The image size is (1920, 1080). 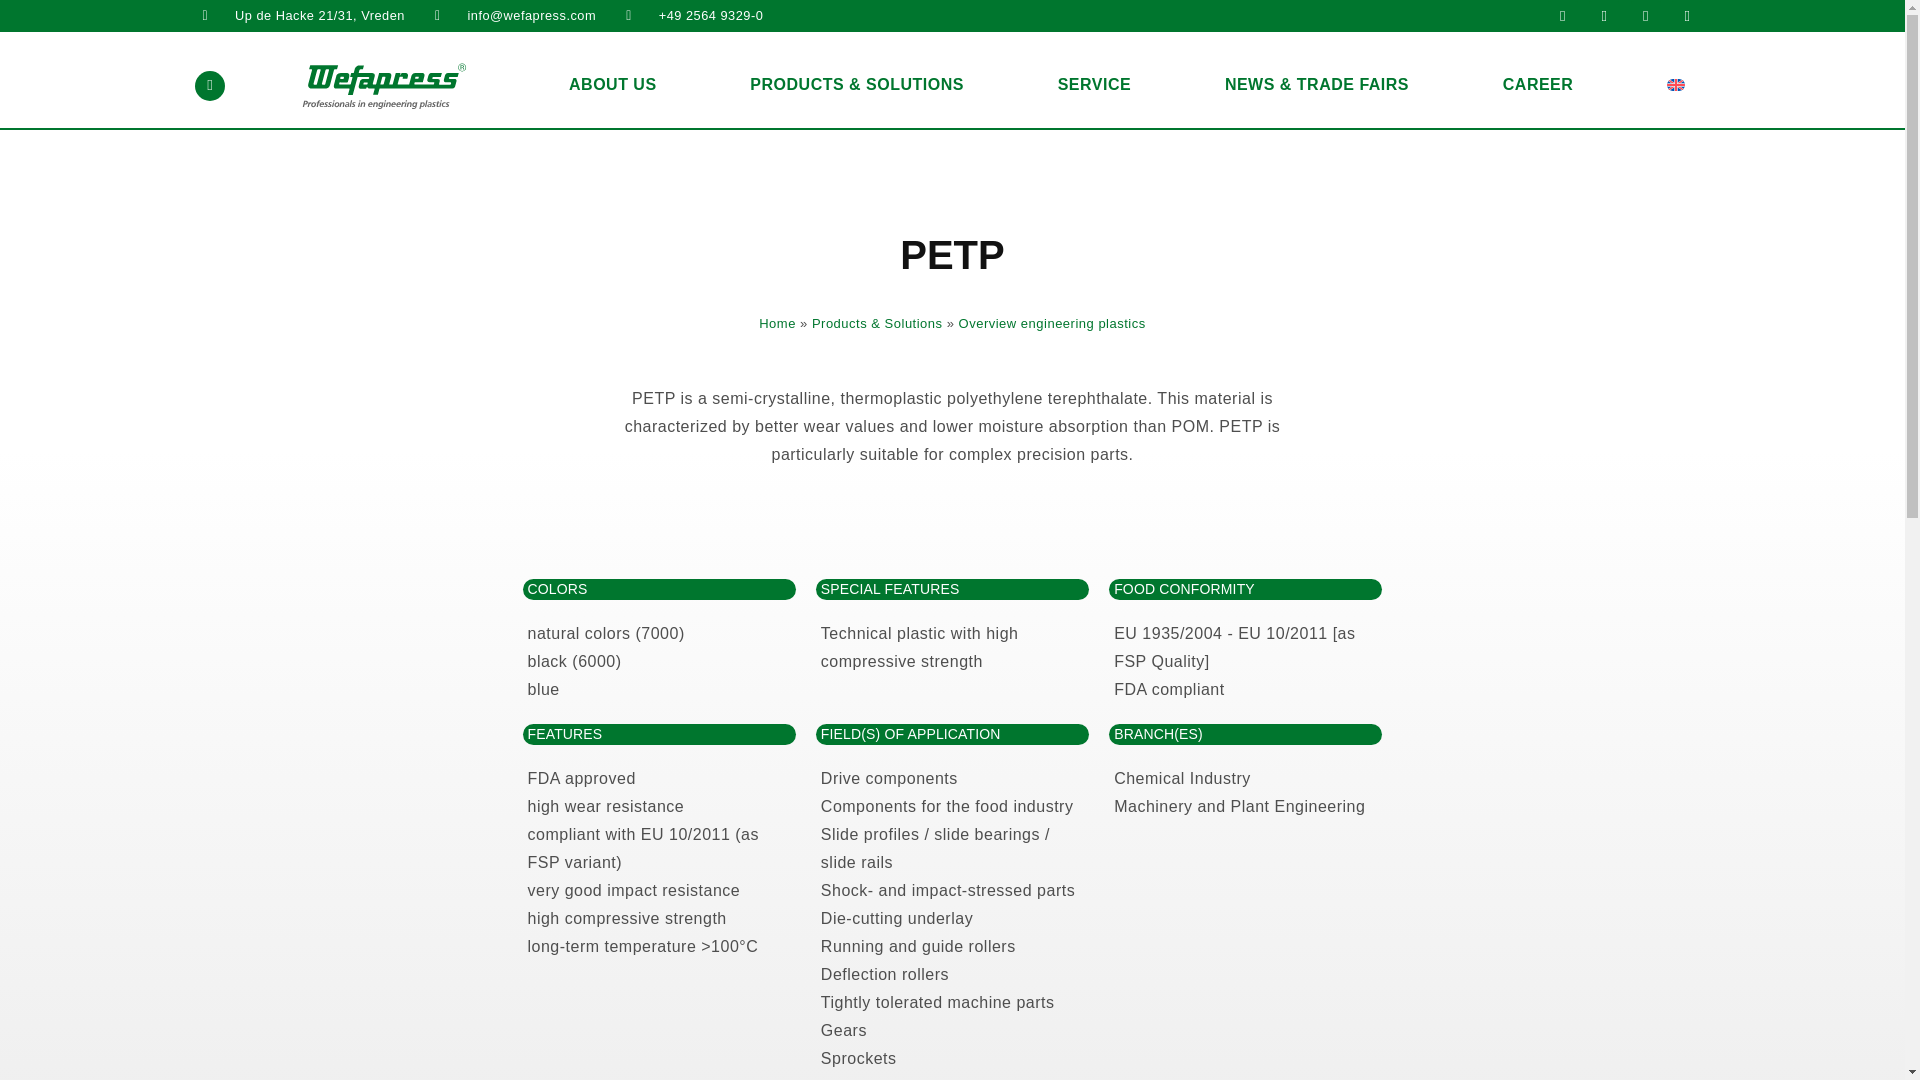 What do you see at coordinates (1094, 85) in the screenshot?
I see `SERVICE` at bounding box center [1094, 85].